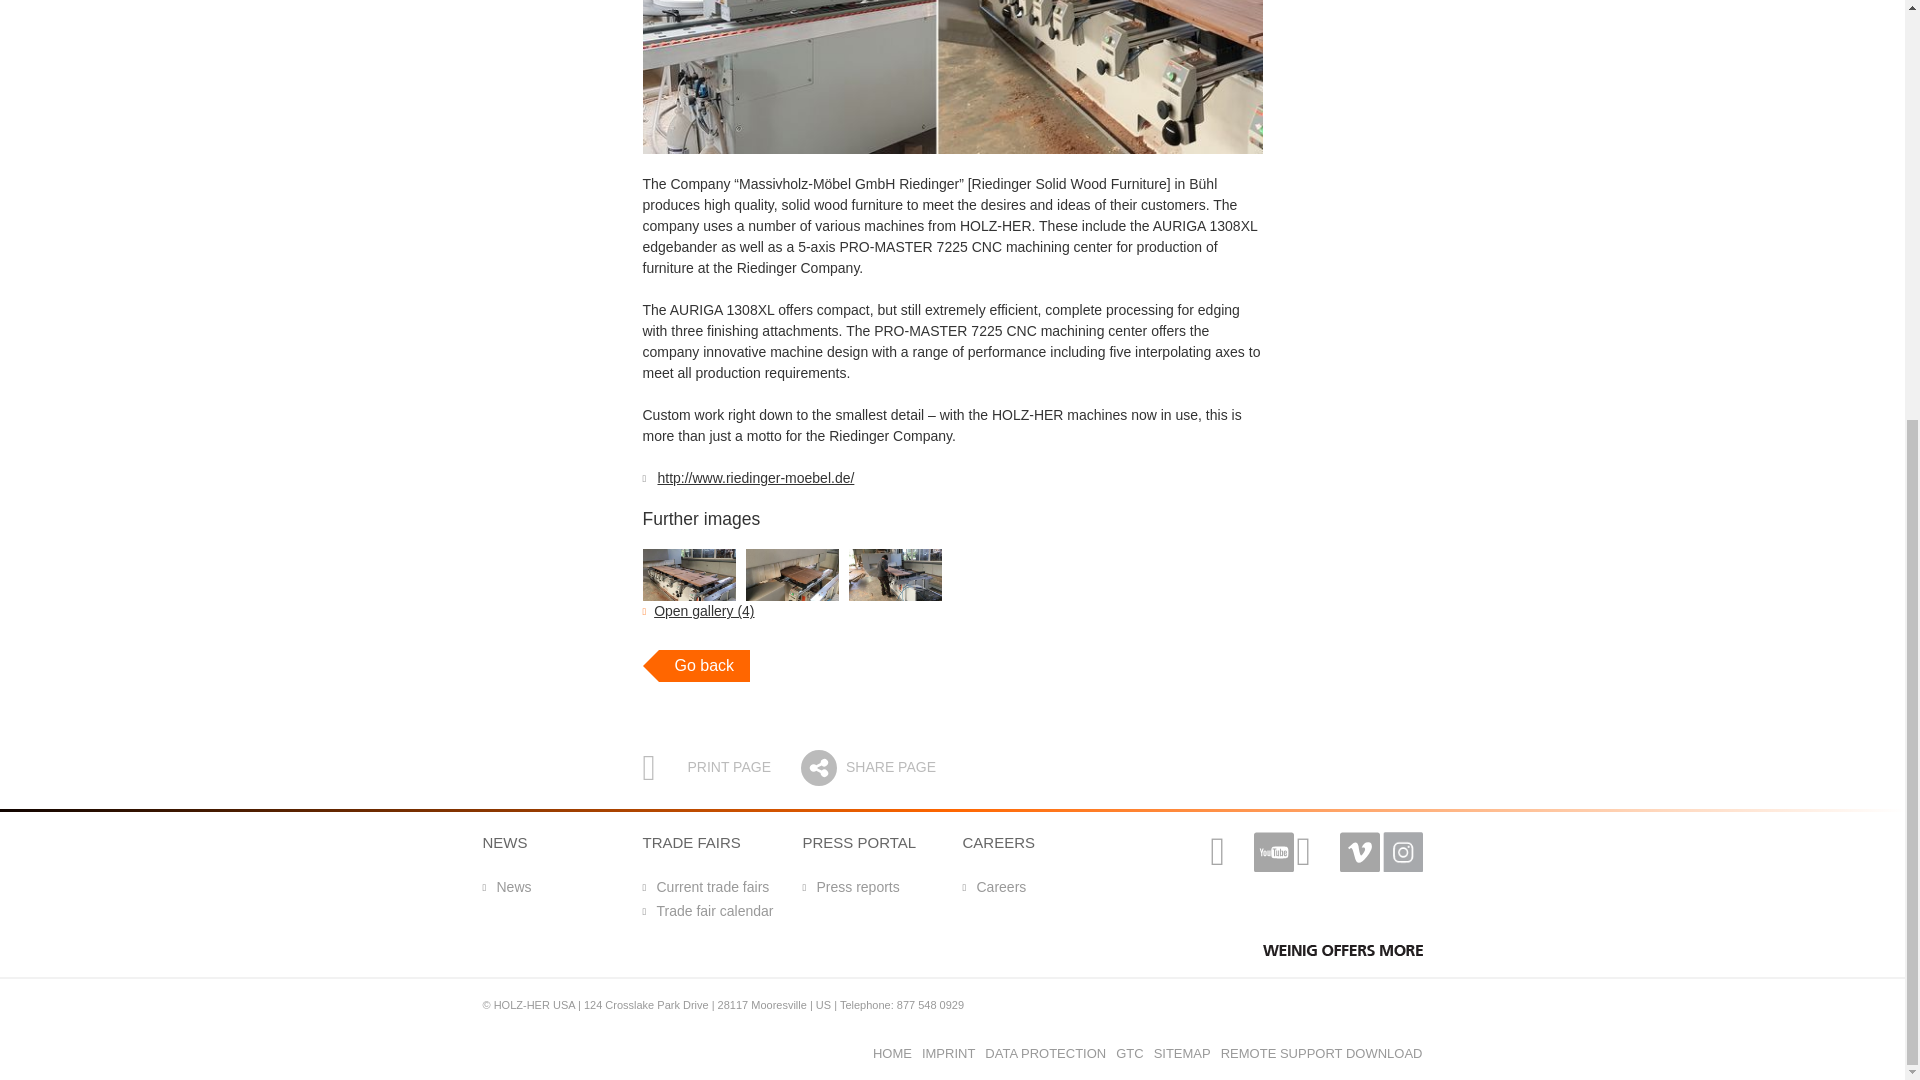 The image size is (1920, 1080). Describe the element at coordinates (707, 911) in the screenshot. I see `Trade fair calendar` at that location.